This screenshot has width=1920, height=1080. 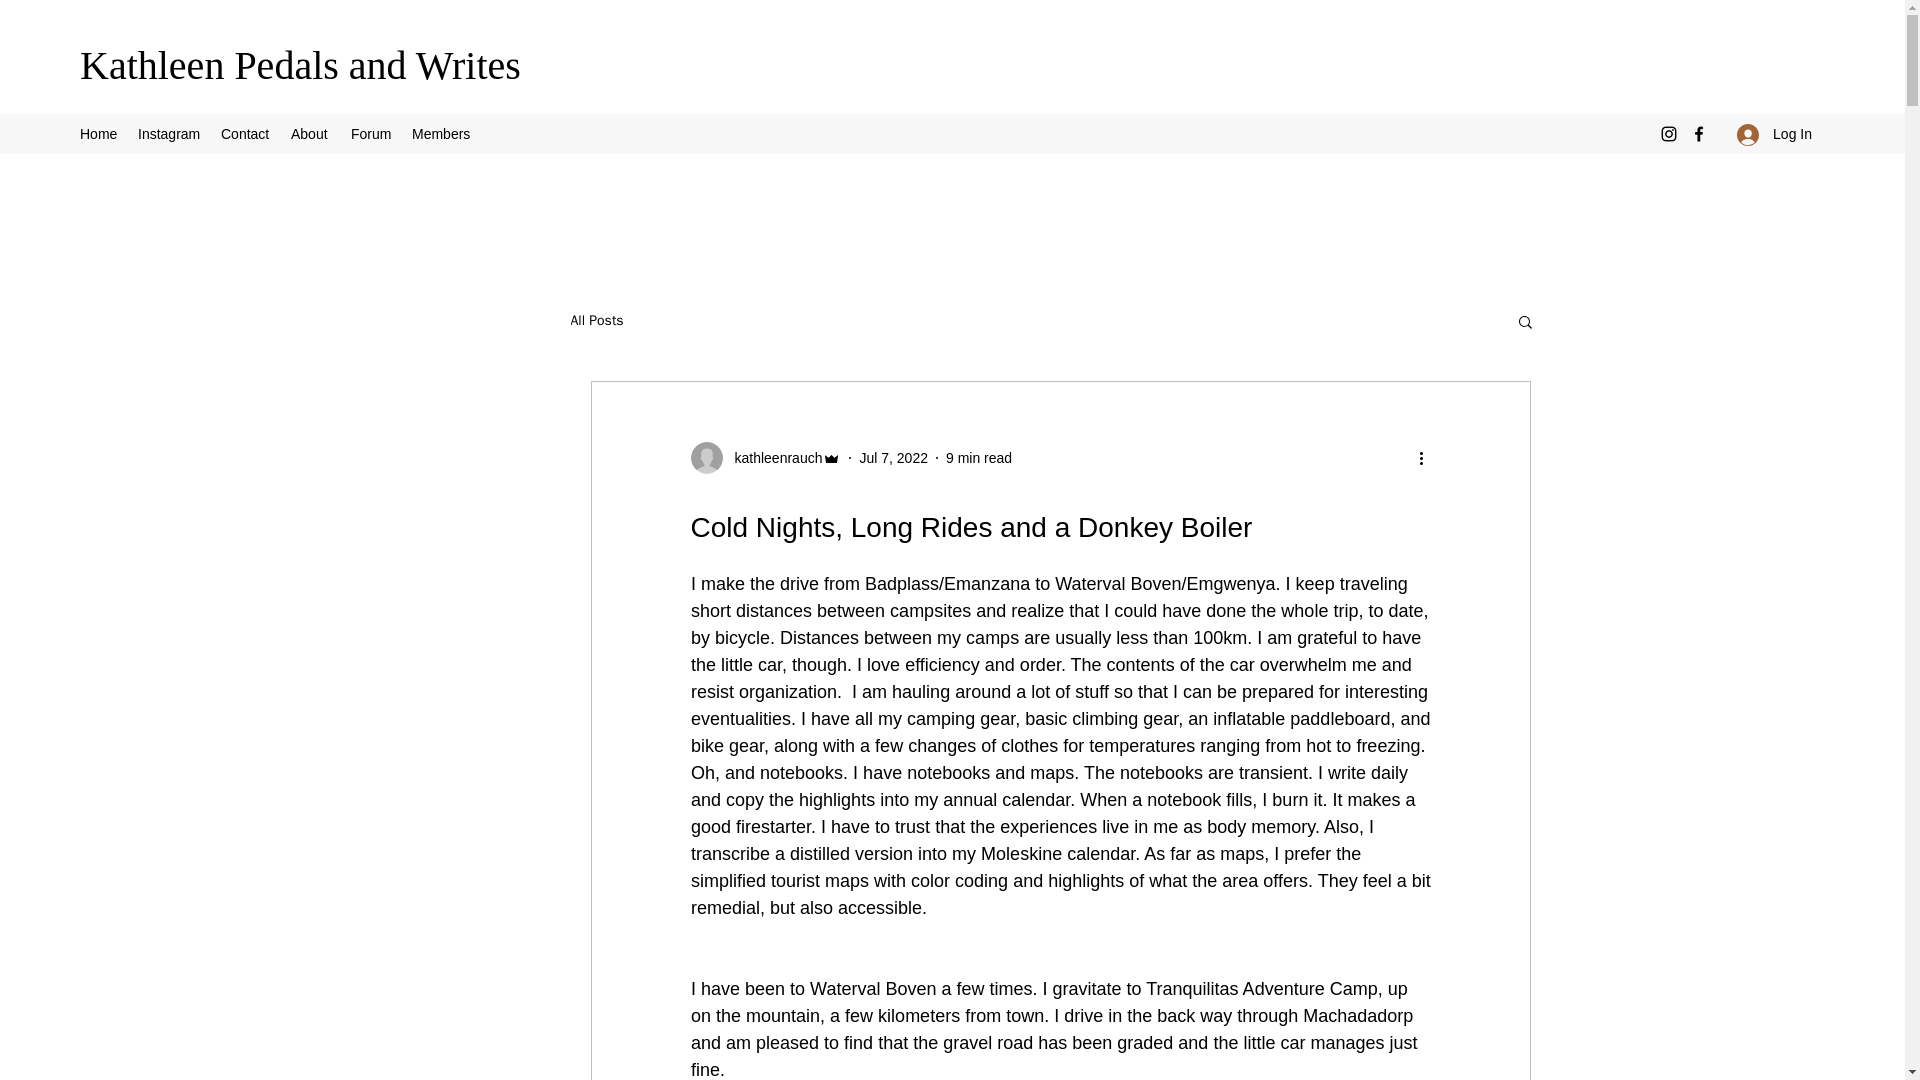 I want to click on kathleenrauch, so click(x=771, y=458).